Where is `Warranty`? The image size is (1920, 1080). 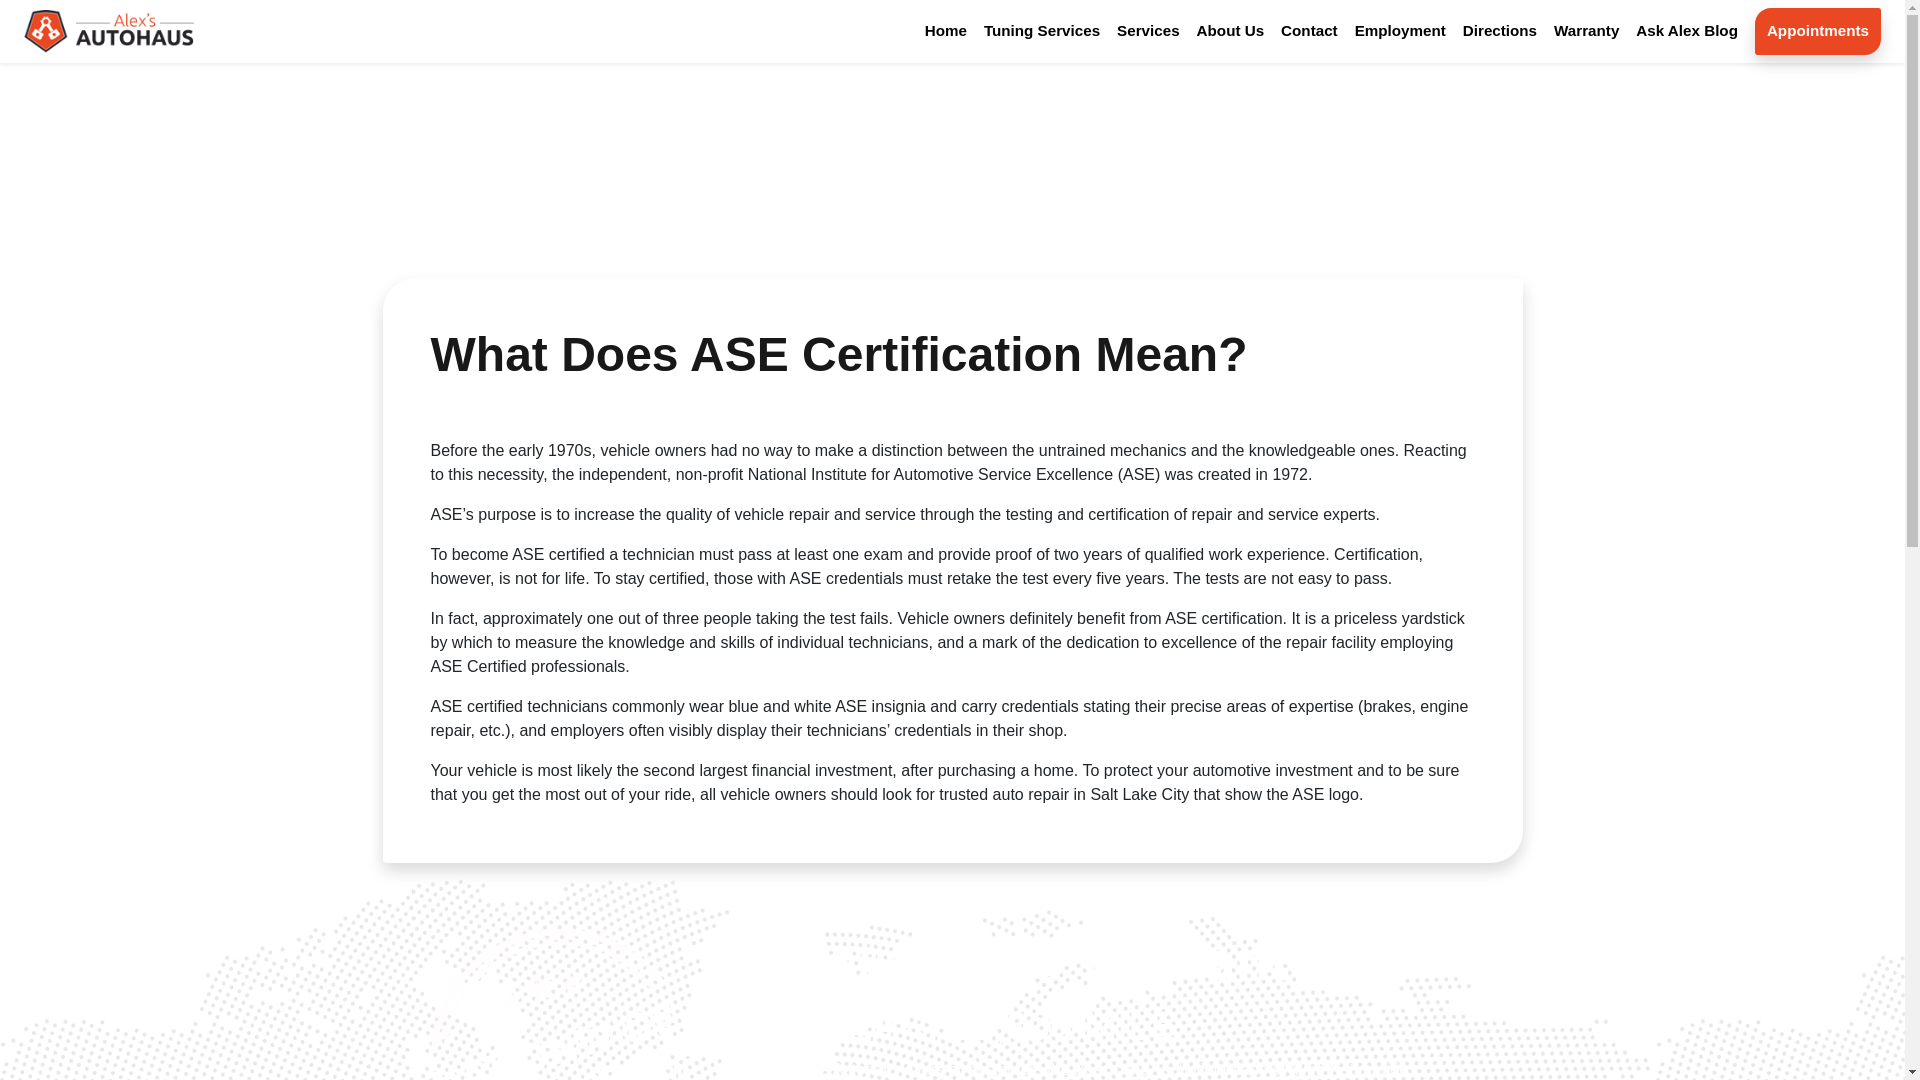 Warranty is located at coordinates (1586, 32).